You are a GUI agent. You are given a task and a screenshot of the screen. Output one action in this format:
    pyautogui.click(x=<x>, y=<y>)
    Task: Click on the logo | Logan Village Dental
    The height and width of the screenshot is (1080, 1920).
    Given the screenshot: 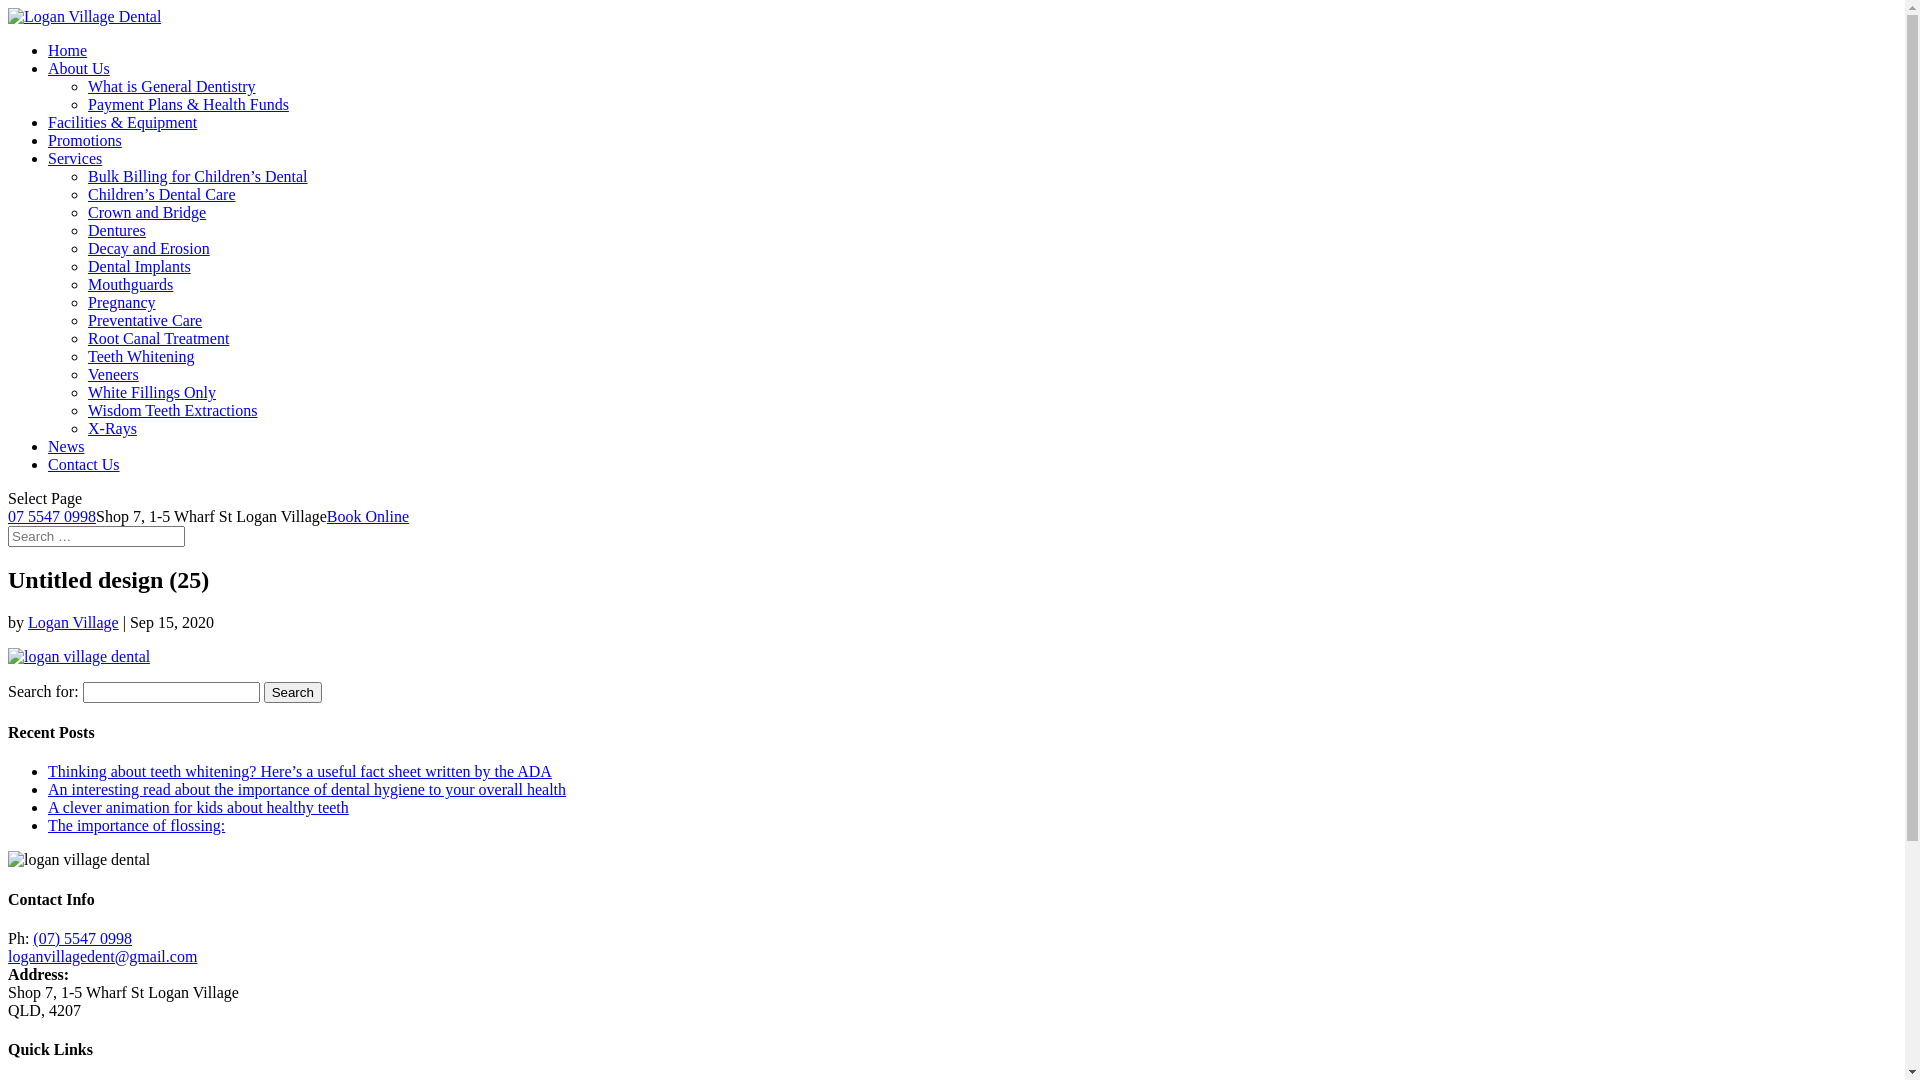 What is the action you would take?
    pyautogui.click(x=79, y=860)
    